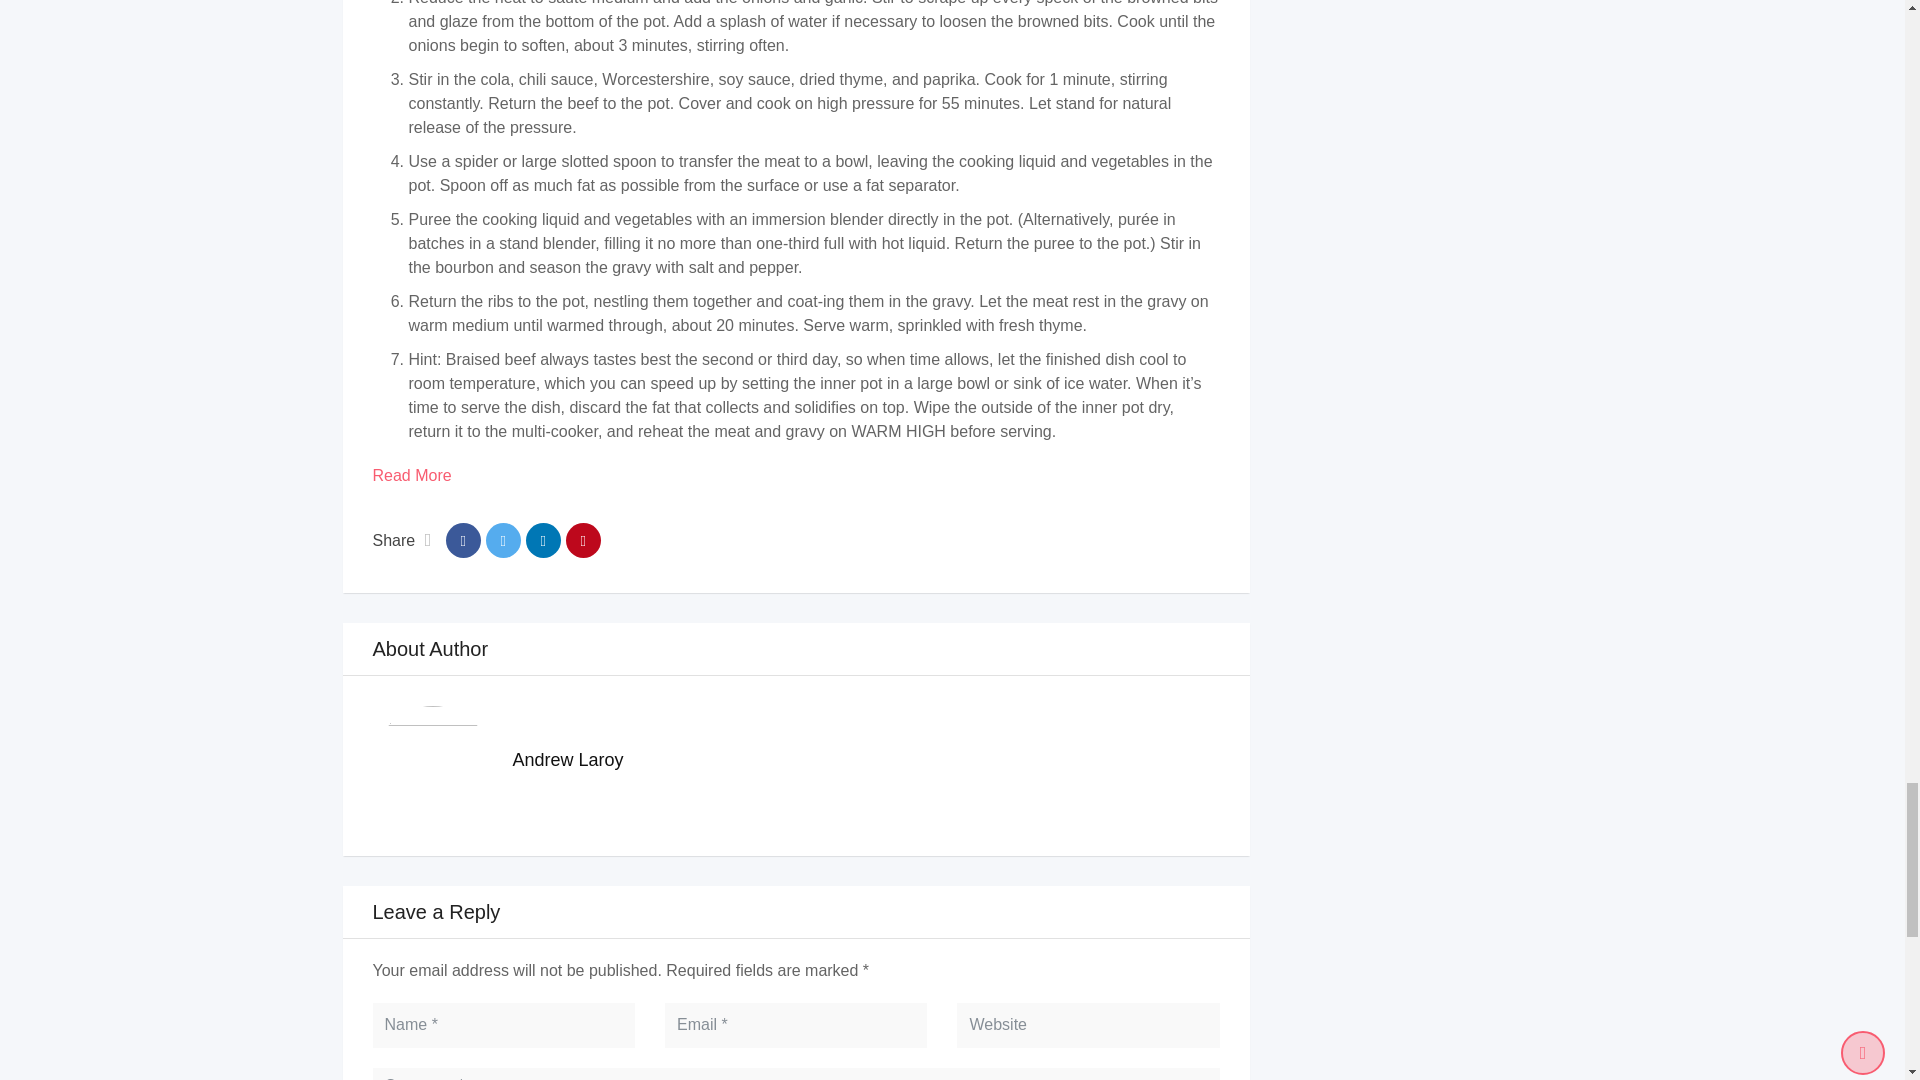 The image size is (1920, 1080). I want to click on Read More, so click(412, 474).